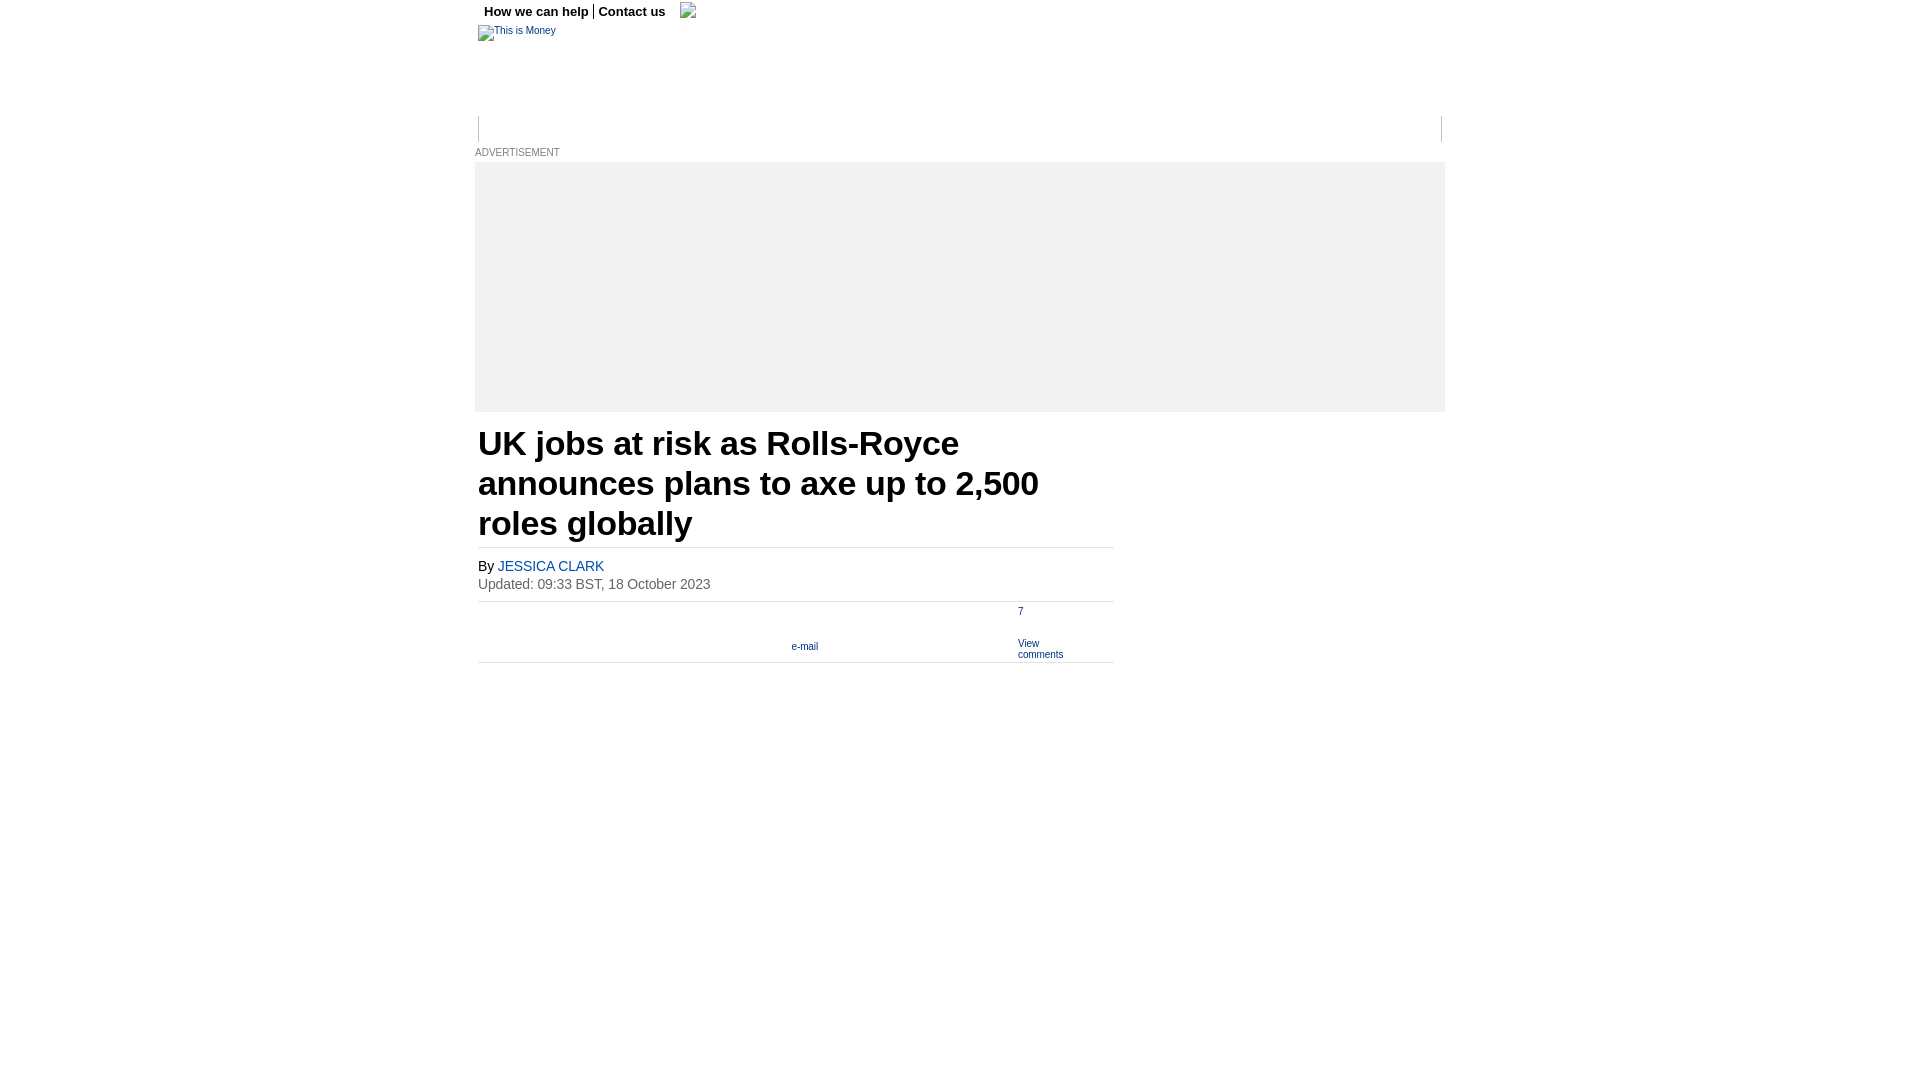 Image resolution: width=1920 pixels, height=1080 pixels. Describe the element at coordinates (538, 12) in the screenshot. I see `How we can help` at that location.